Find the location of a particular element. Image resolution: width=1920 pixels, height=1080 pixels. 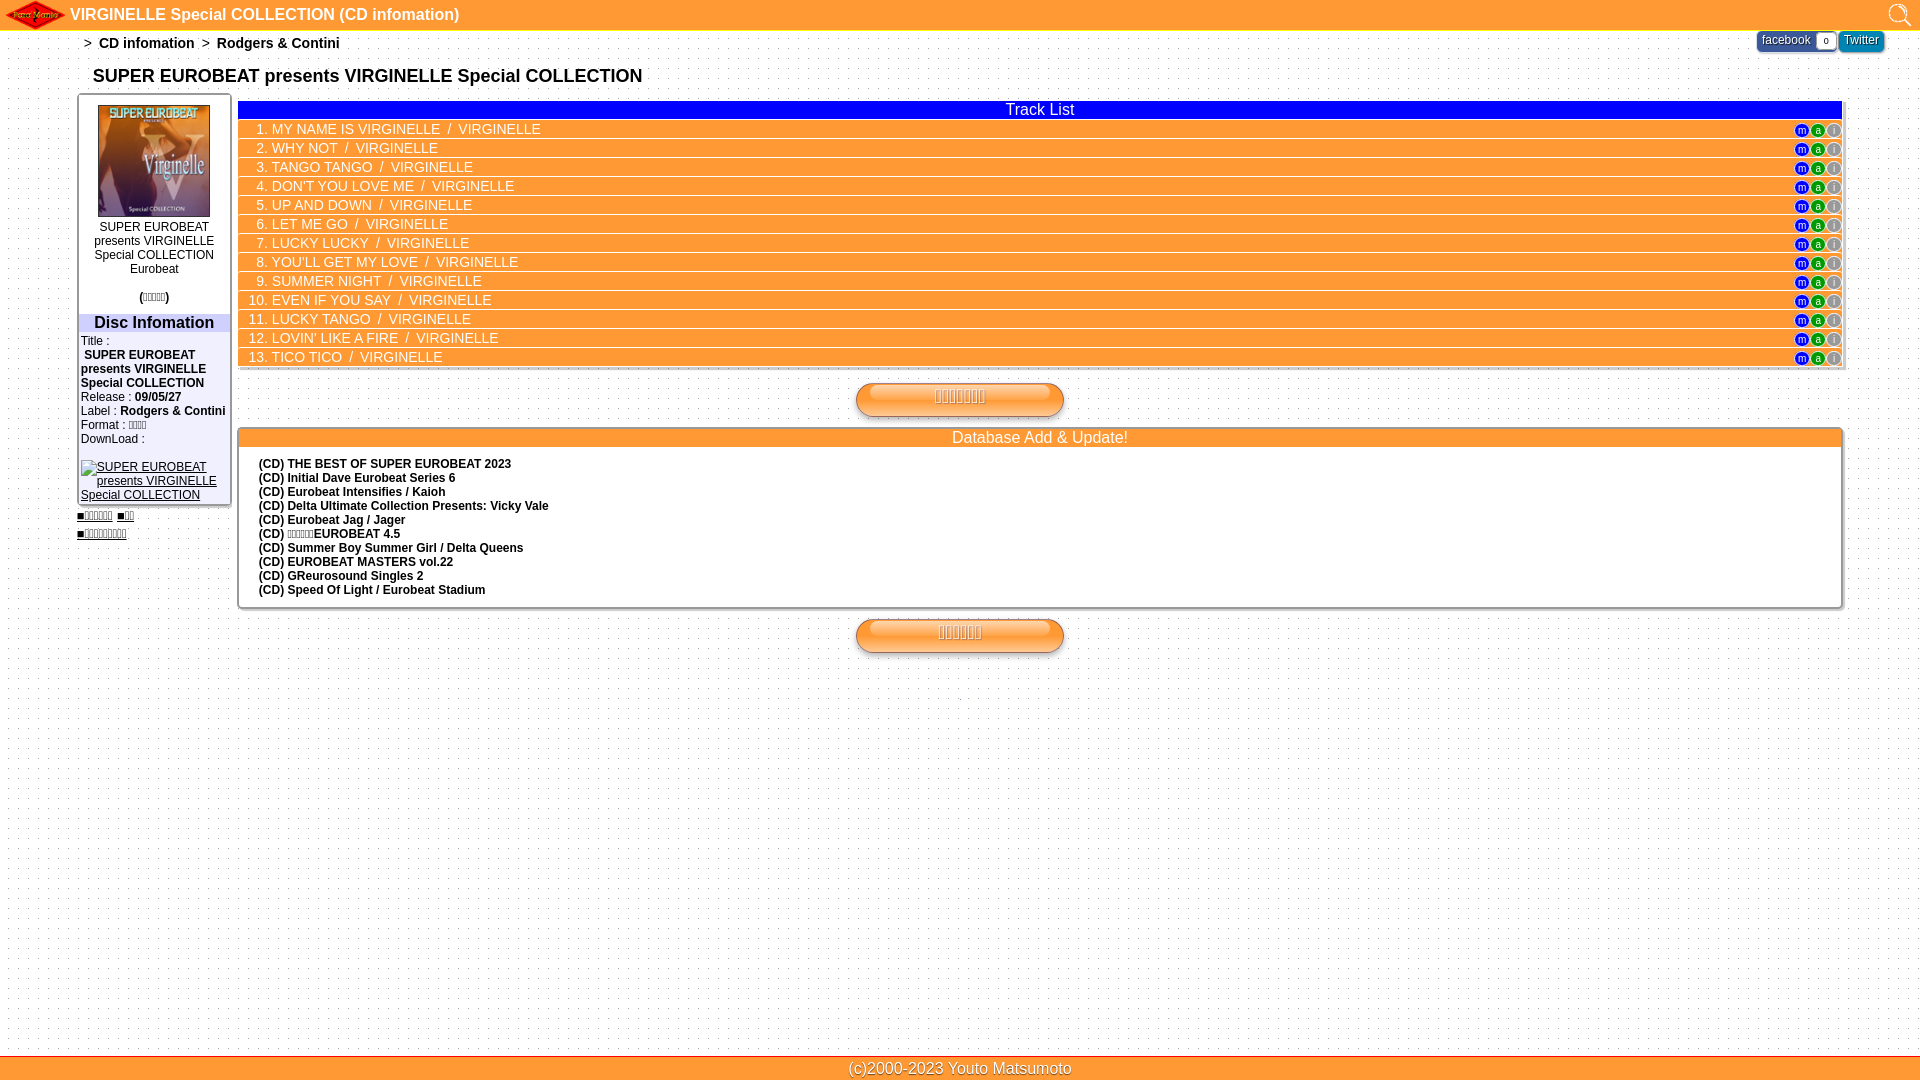

(CD) THE BEST OF SUPER EUROBEAT 2023 is located at coordinates (1040, 464).